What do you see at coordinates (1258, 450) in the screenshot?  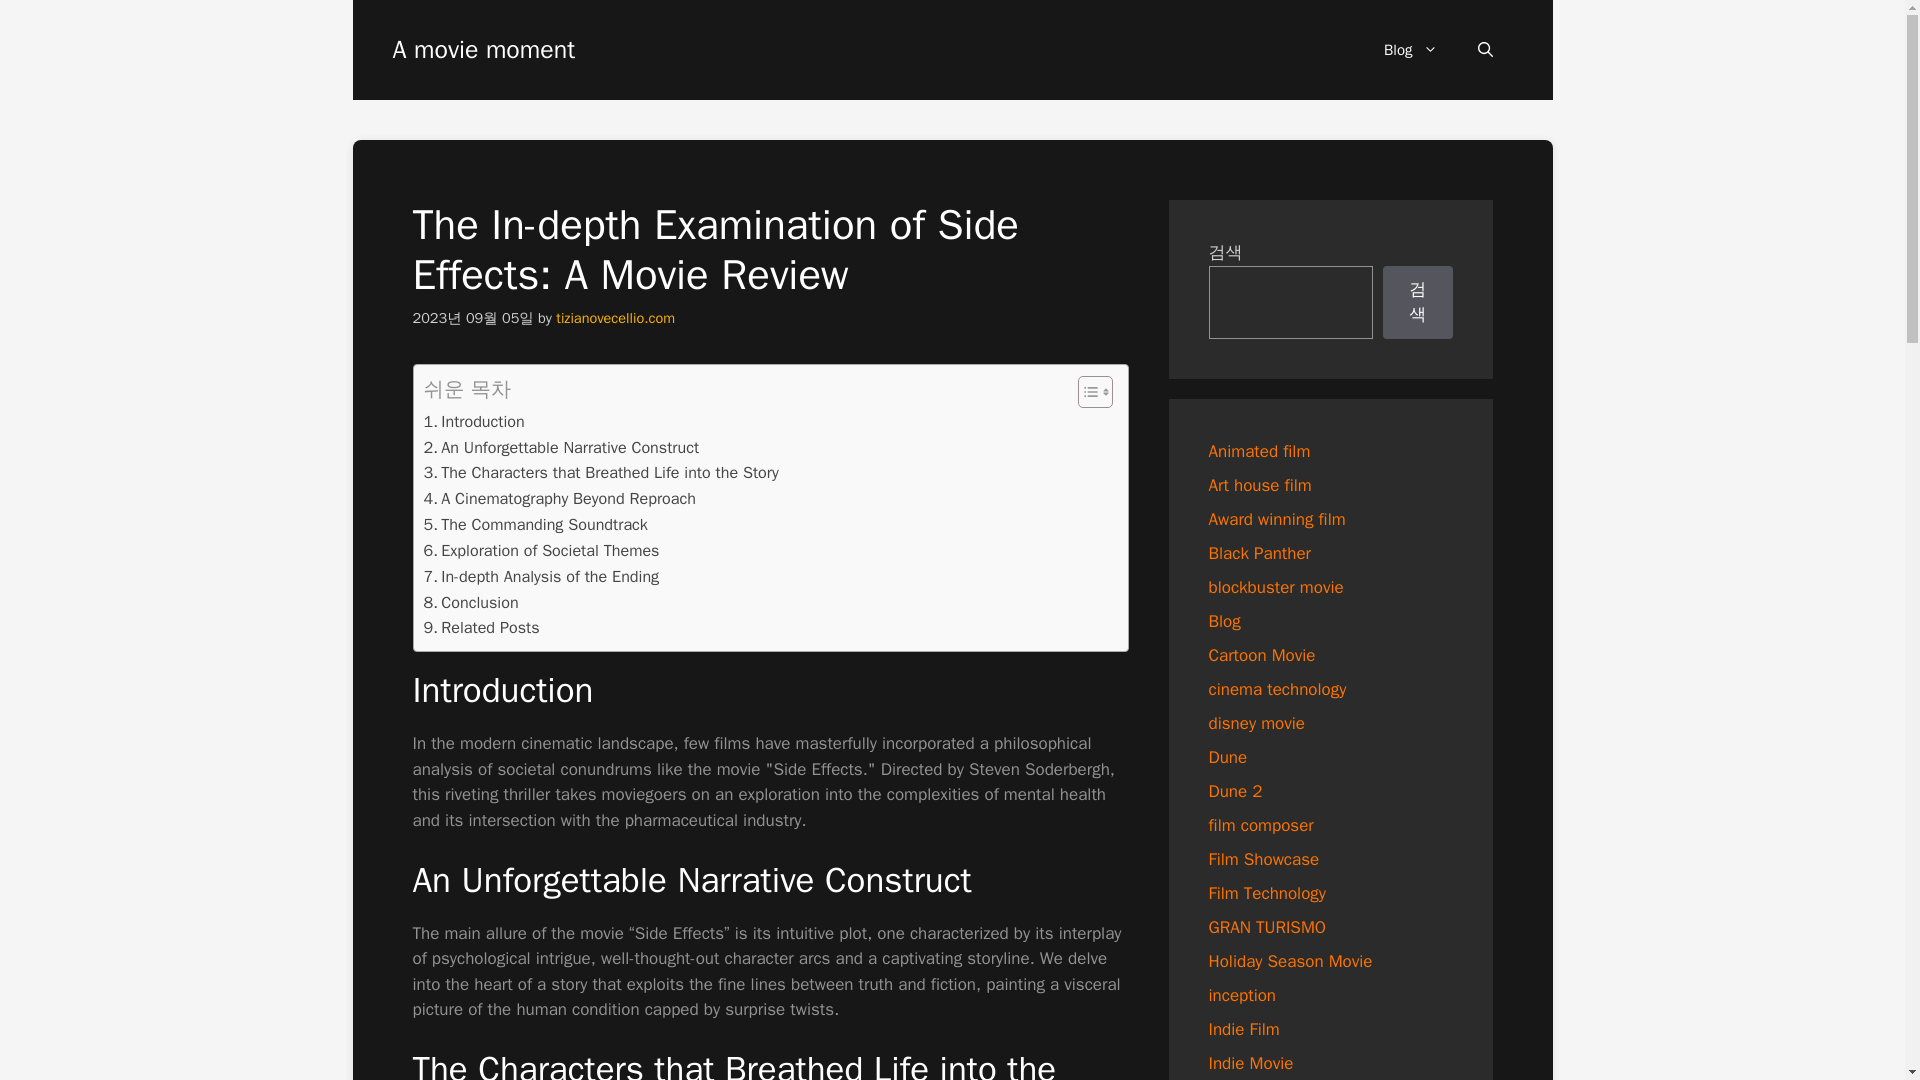 I see `Animated film` at bounding box center [1258, 450].